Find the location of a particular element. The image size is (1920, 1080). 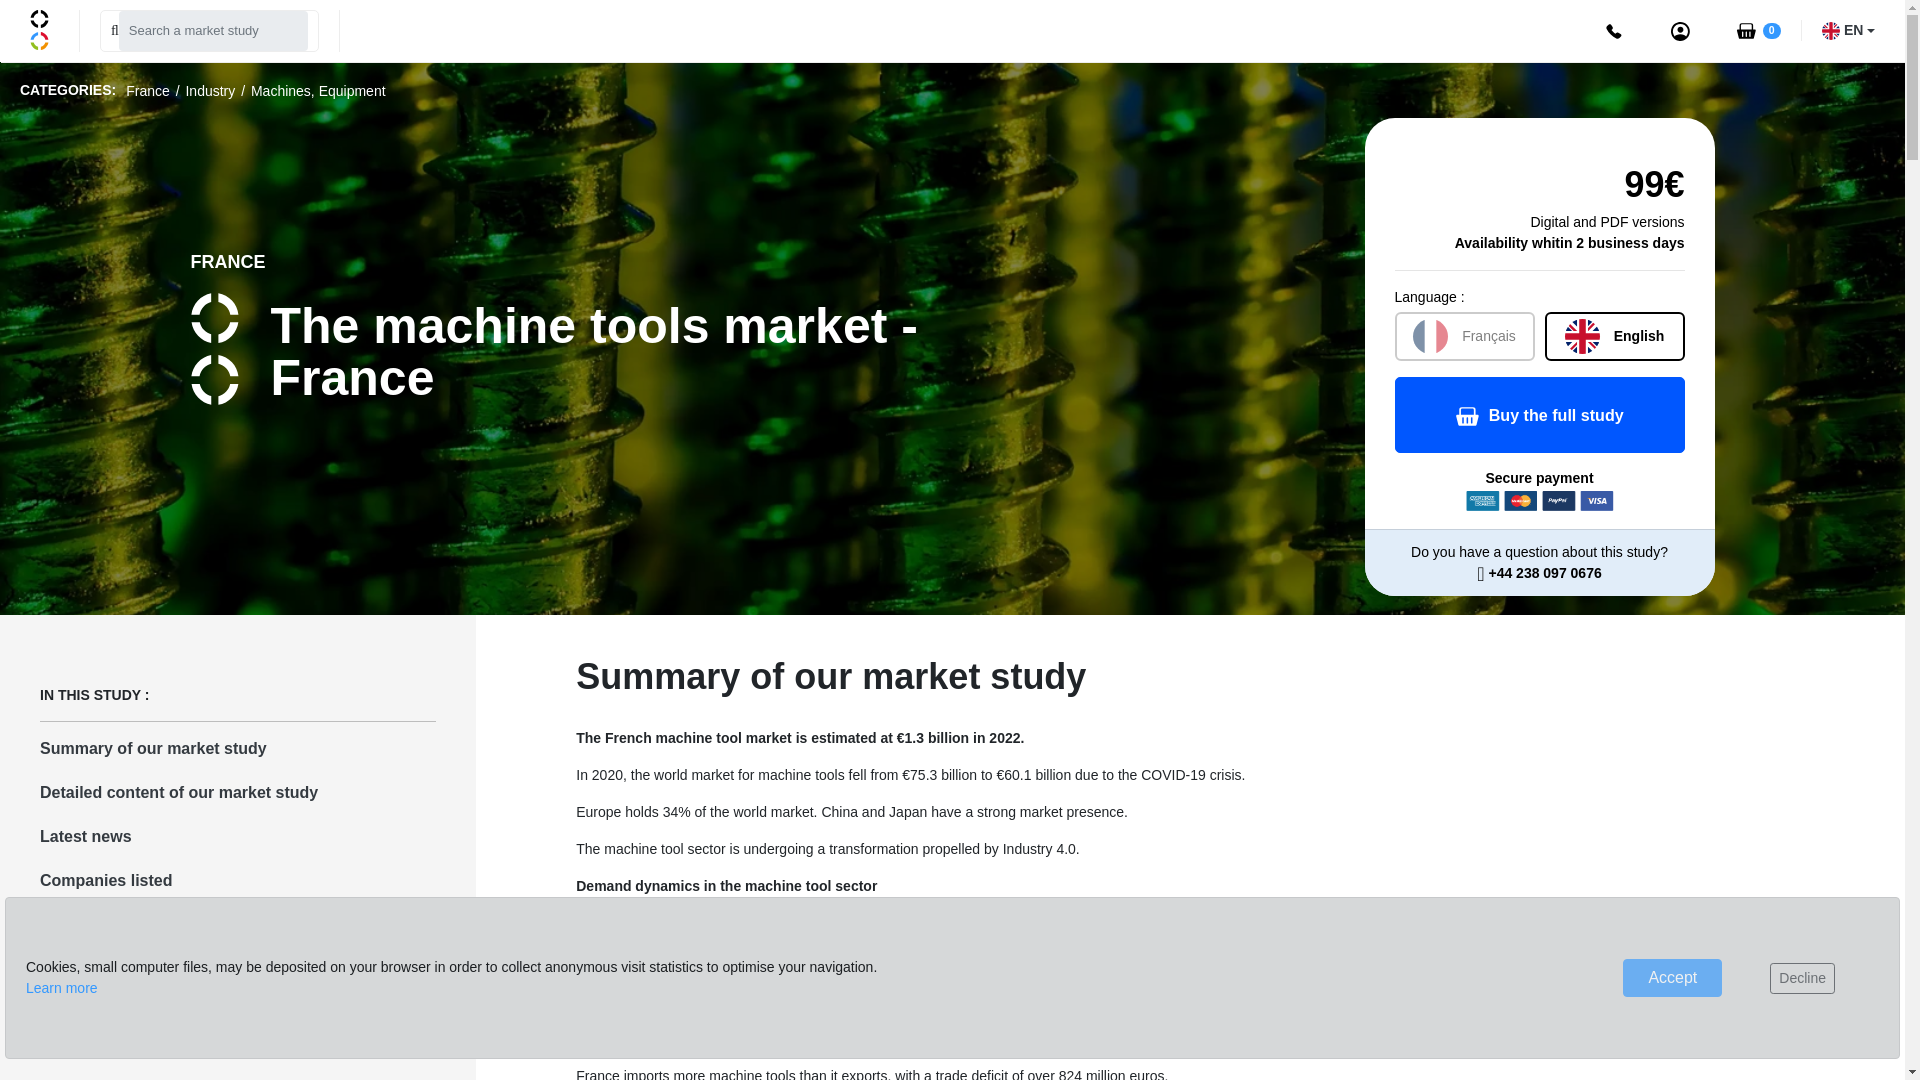

Back to homepage is located at coordinates (44, 28).